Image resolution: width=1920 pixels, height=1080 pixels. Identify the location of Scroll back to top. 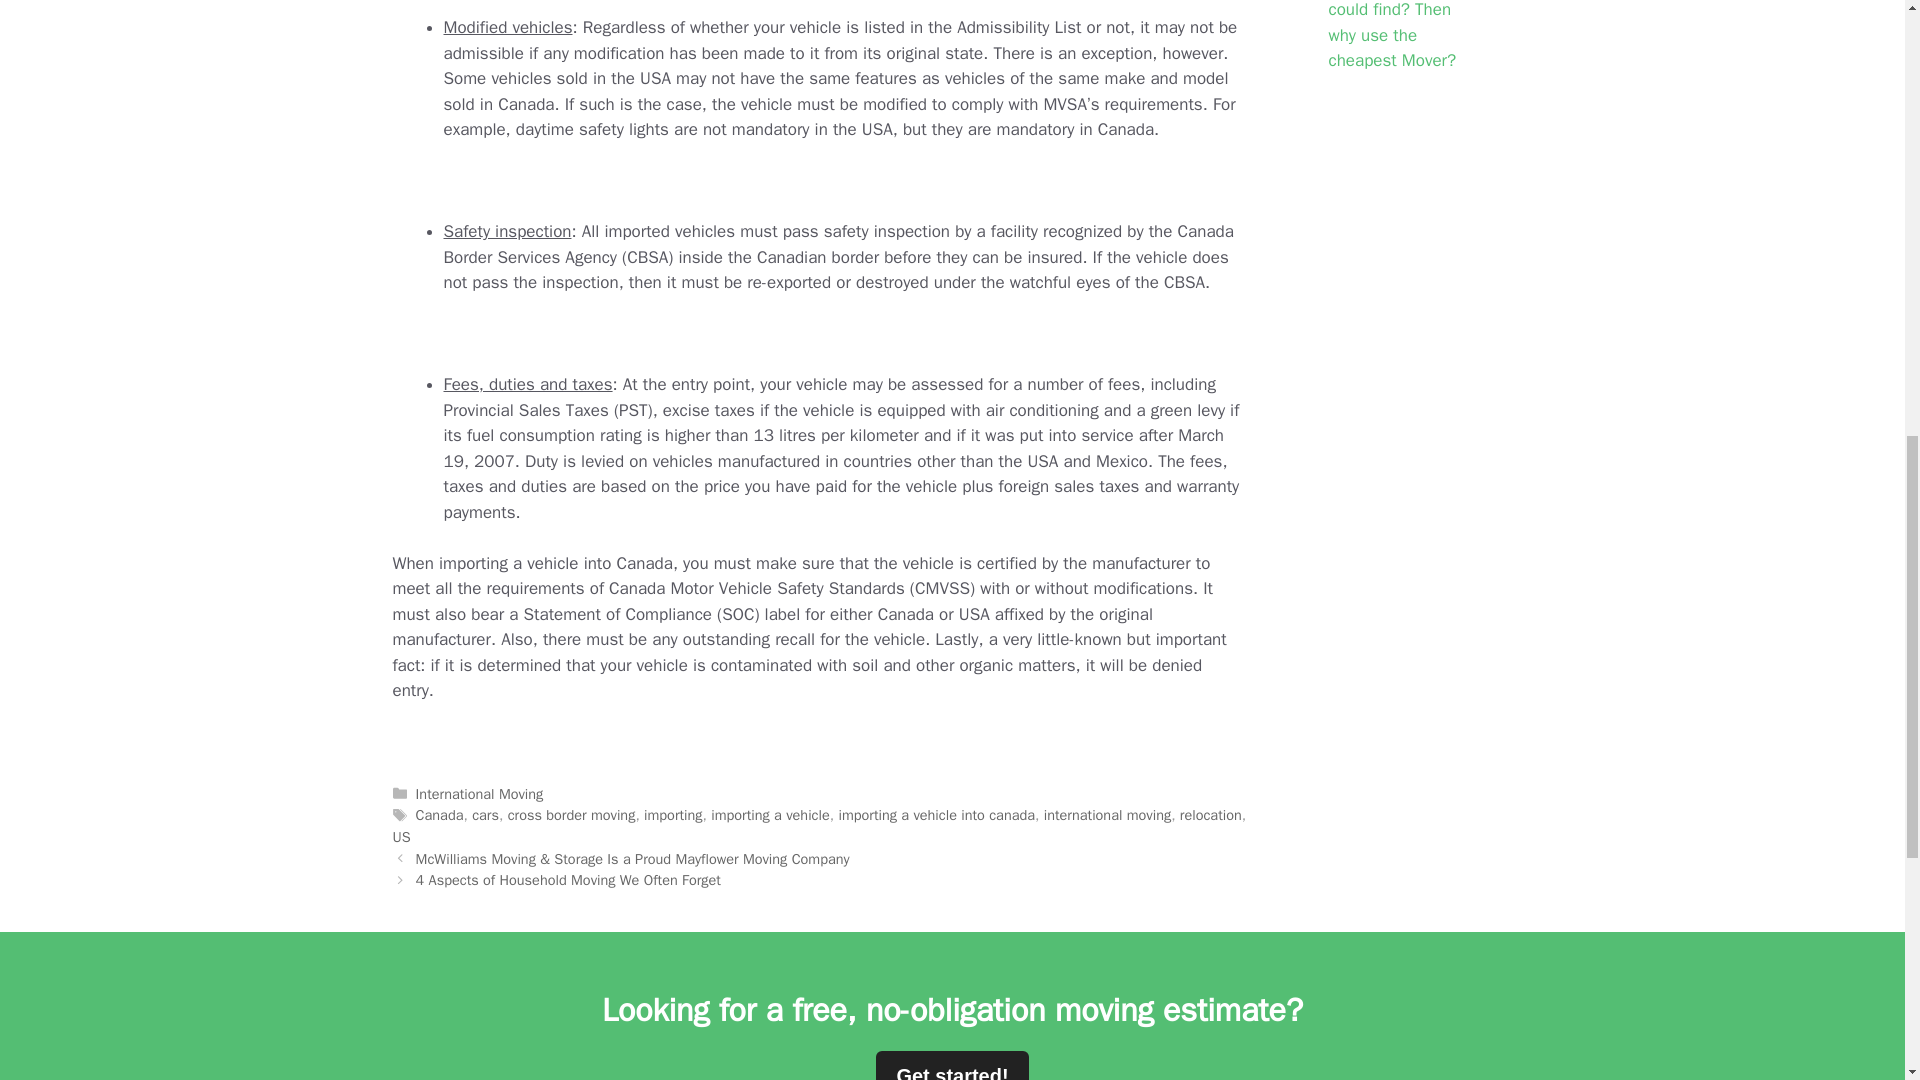
(1855, 949).